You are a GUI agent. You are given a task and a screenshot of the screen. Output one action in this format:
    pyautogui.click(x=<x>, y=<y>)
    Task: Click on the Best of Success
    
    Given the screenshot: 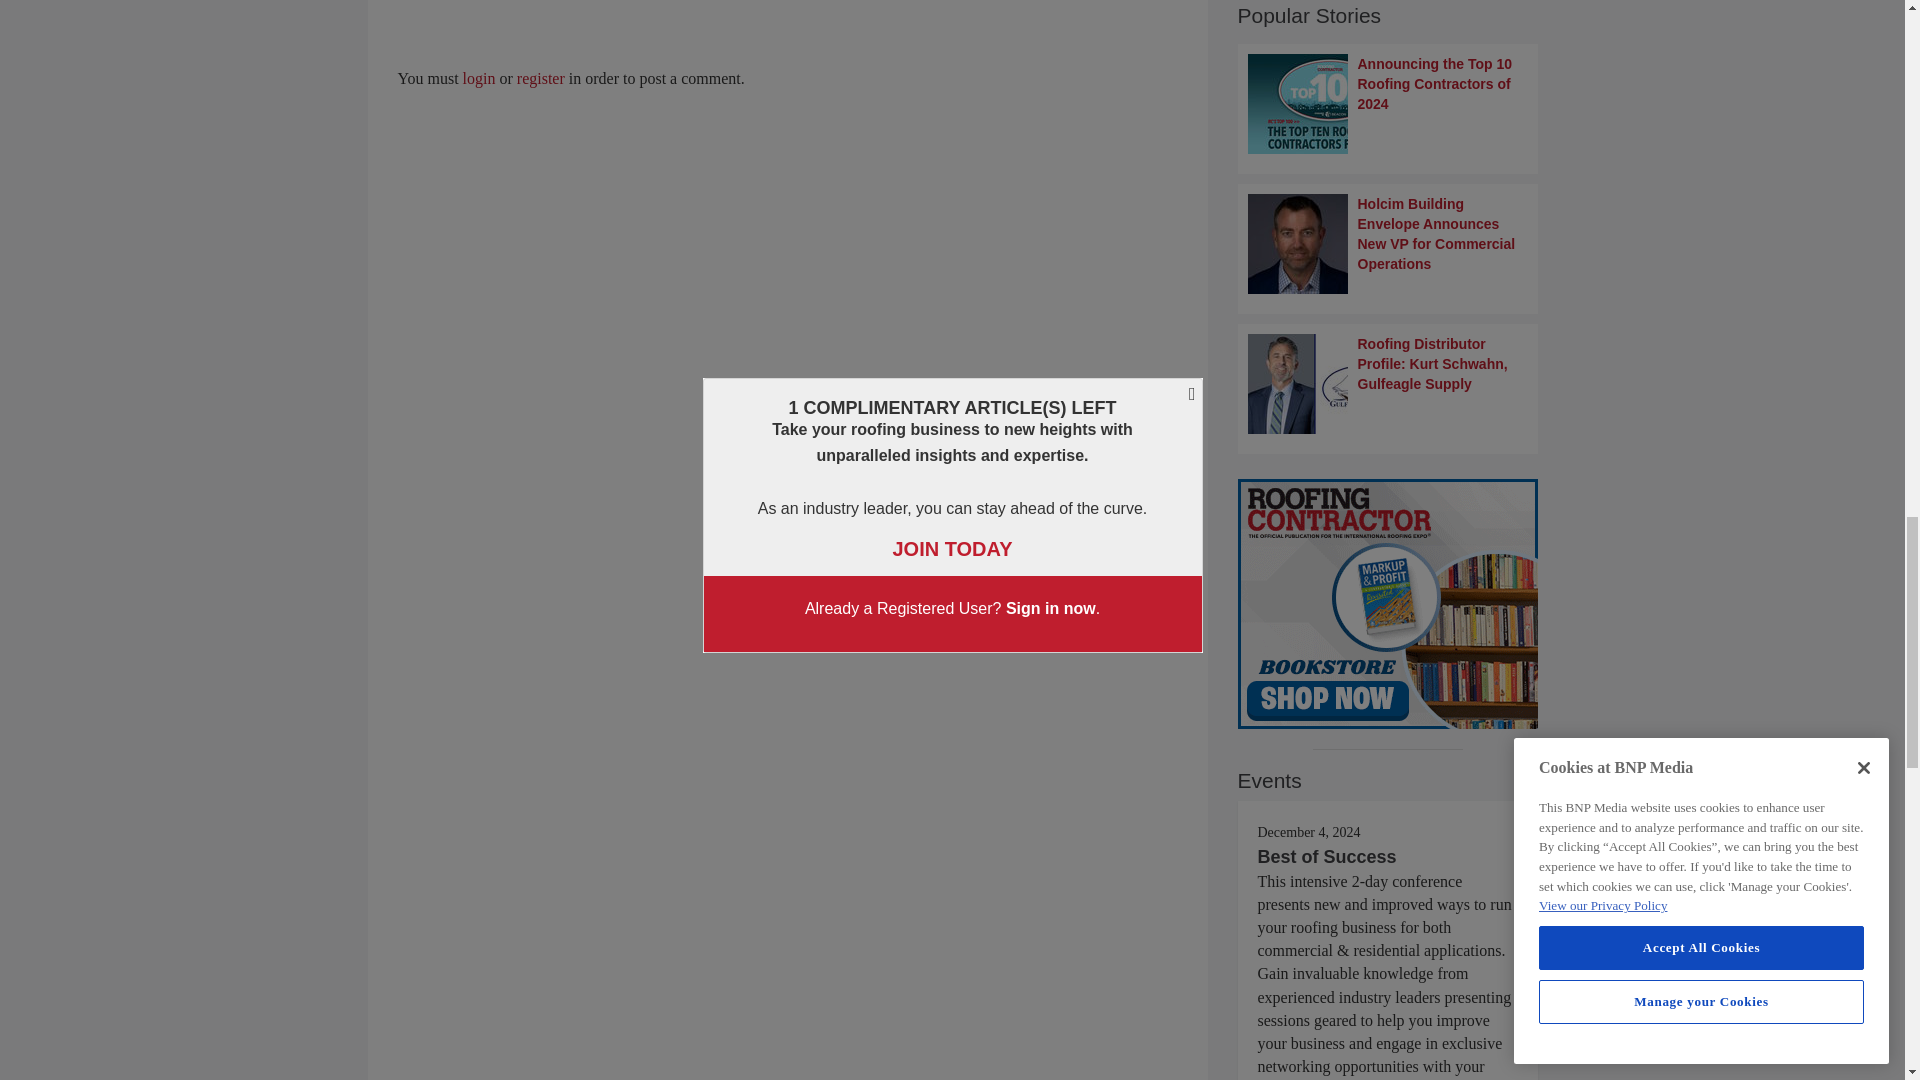 What is the action you would take?
    pyautogui.click(x=1327, y=856)
    